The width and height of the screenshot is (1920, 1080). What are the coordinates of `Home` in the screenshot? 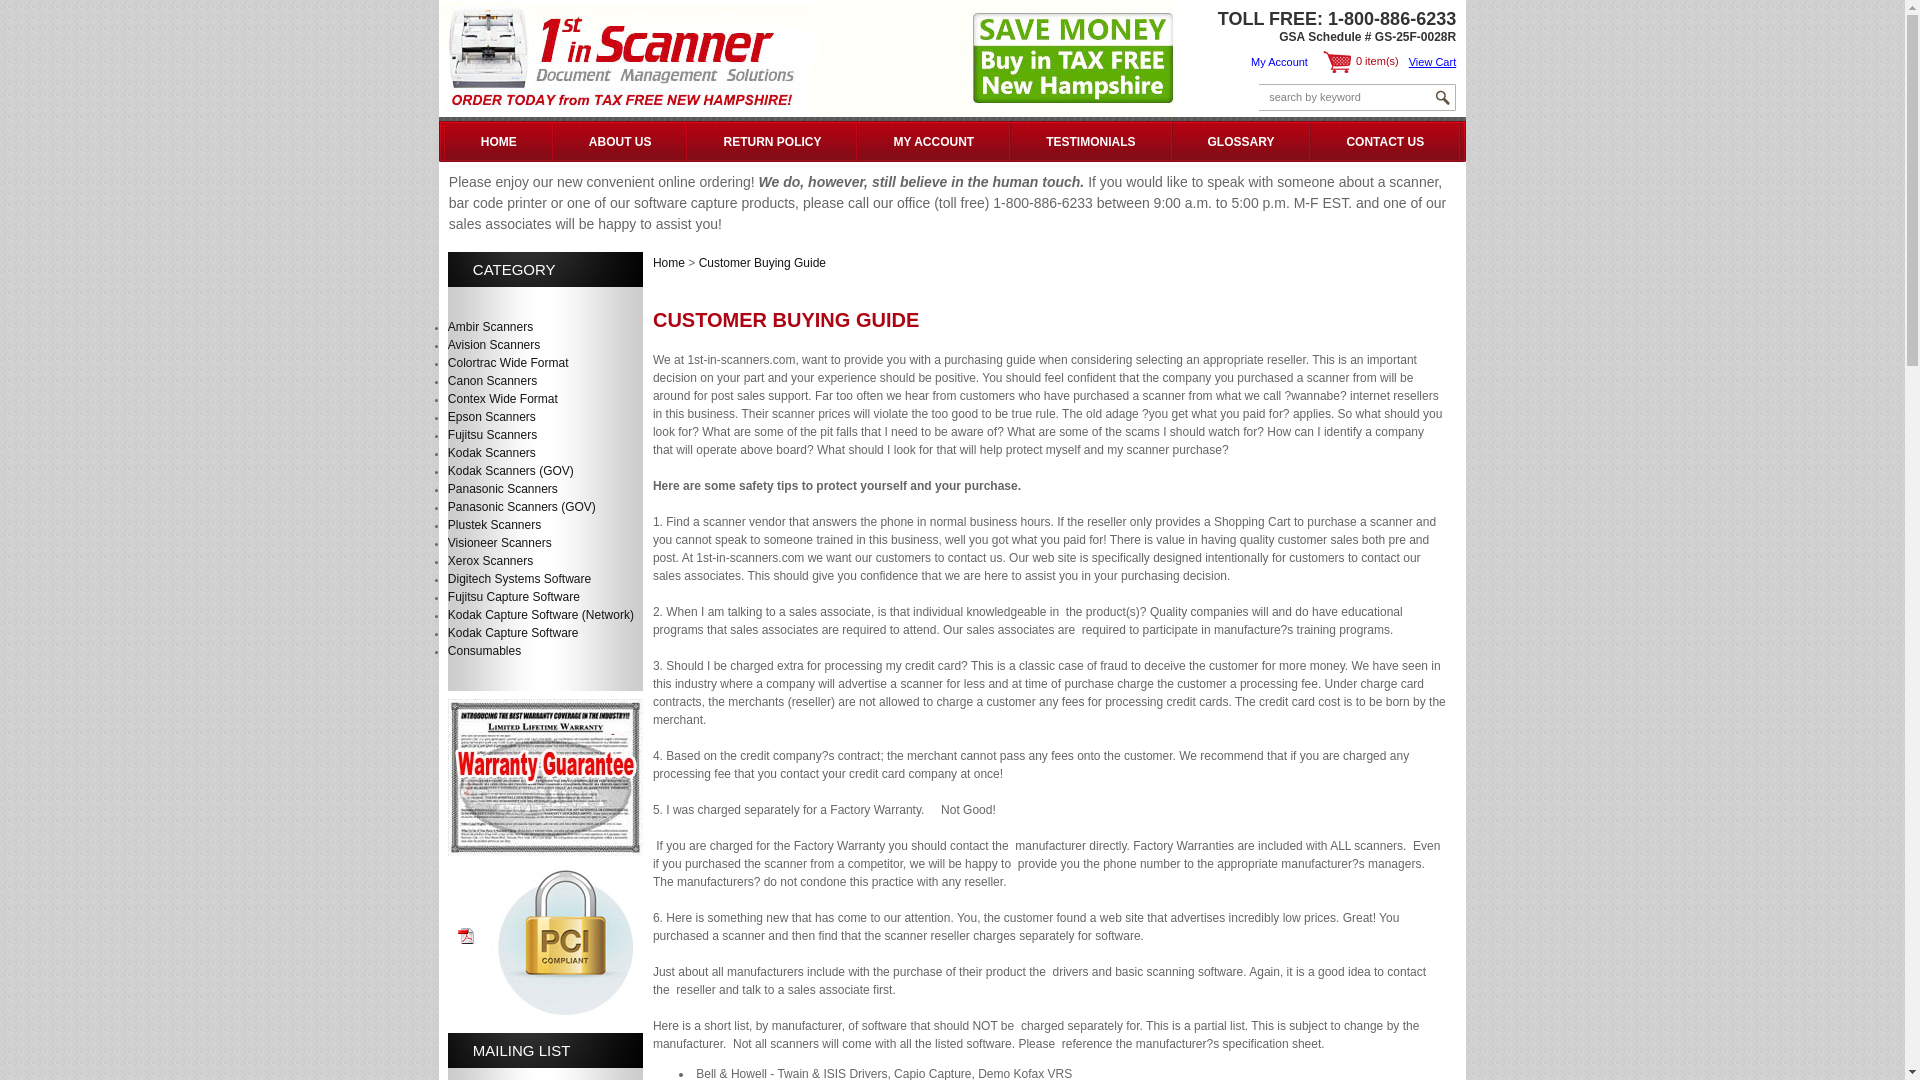 It's located at (669, 263).